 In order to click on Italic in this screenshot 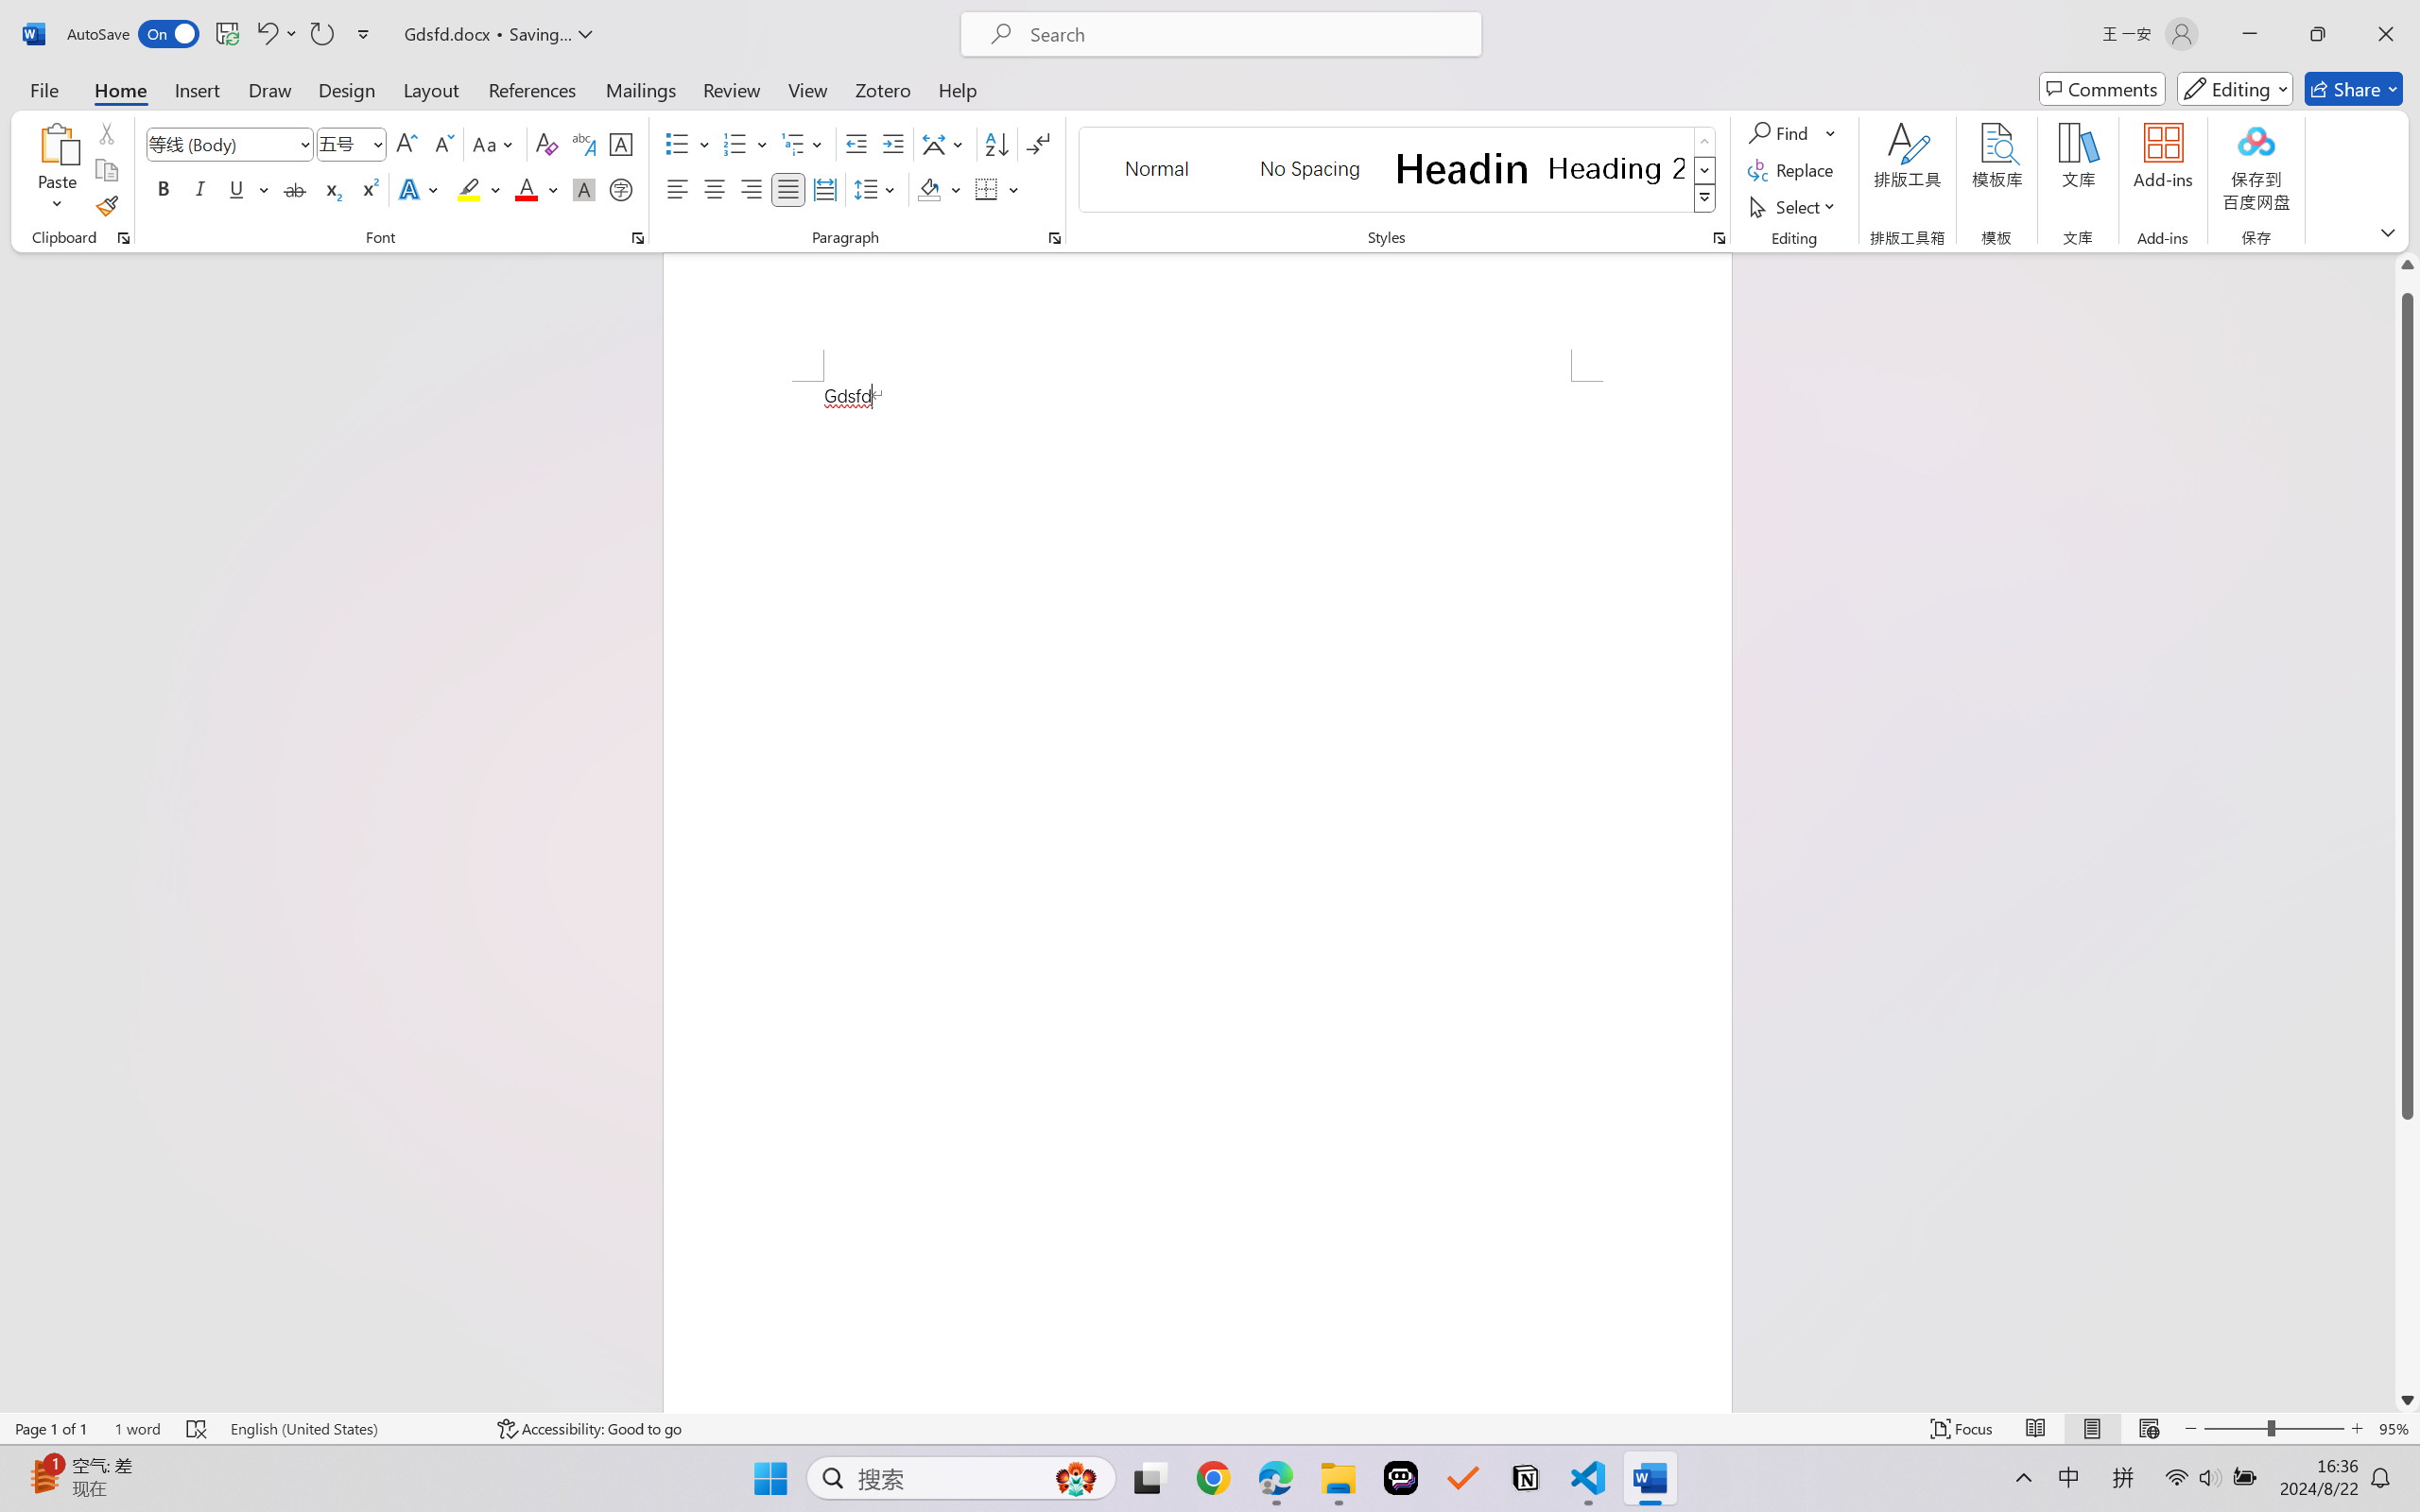, I will do `click(200, 189)`.